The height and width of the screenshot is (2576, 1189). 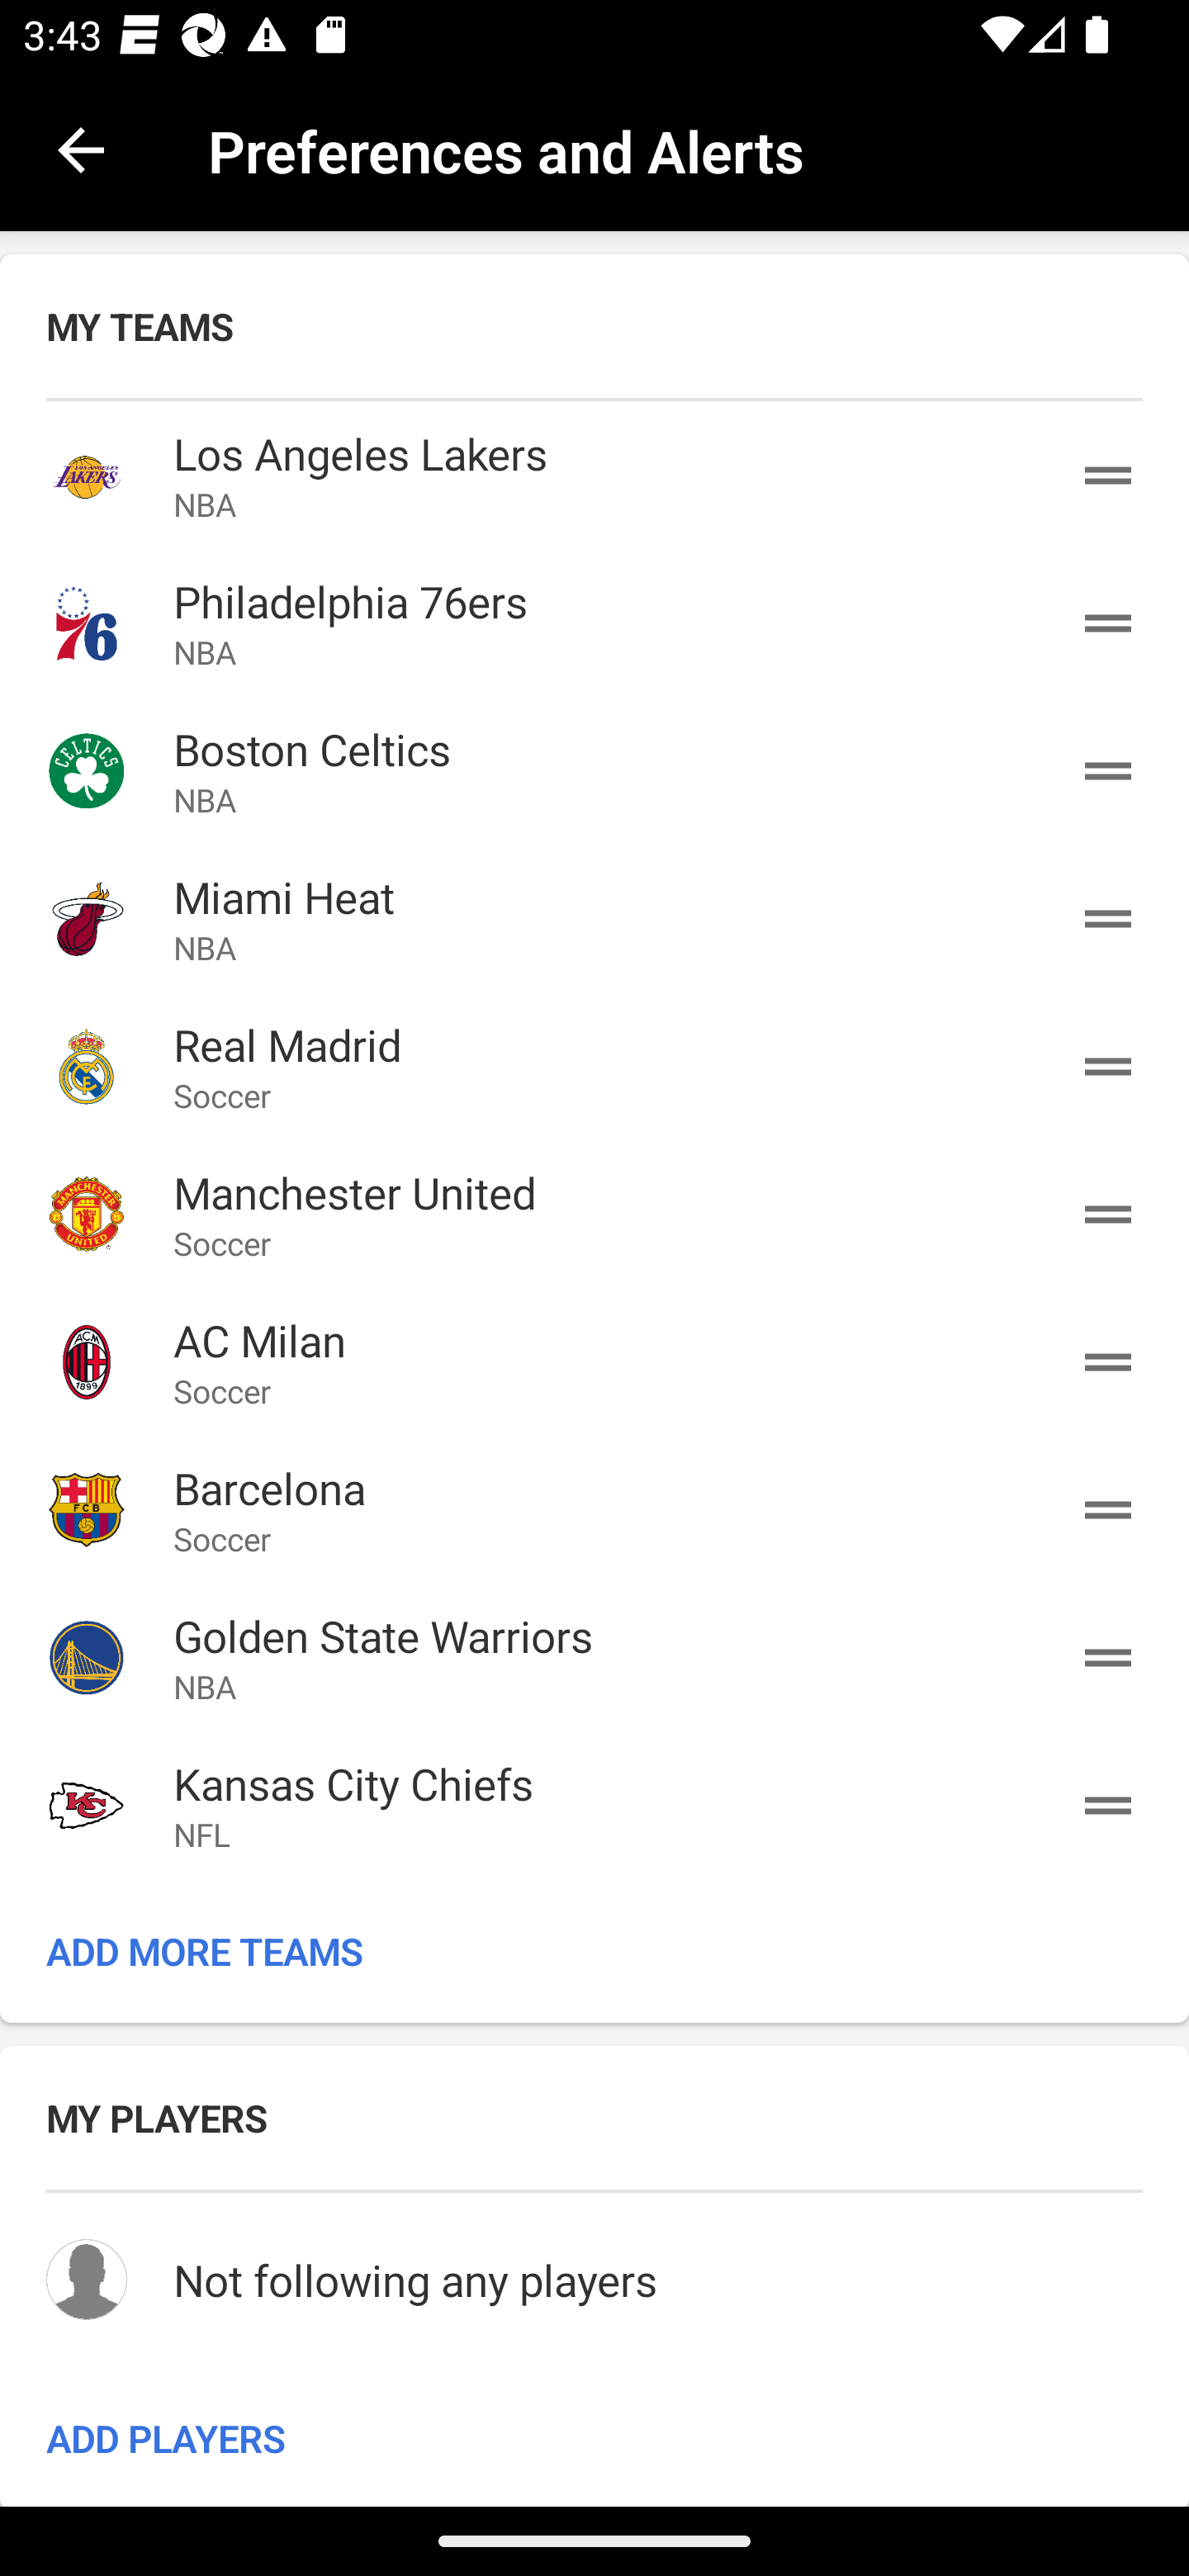 I want to click on ADD MORE TEAMS, so click(x=594, y=1950).